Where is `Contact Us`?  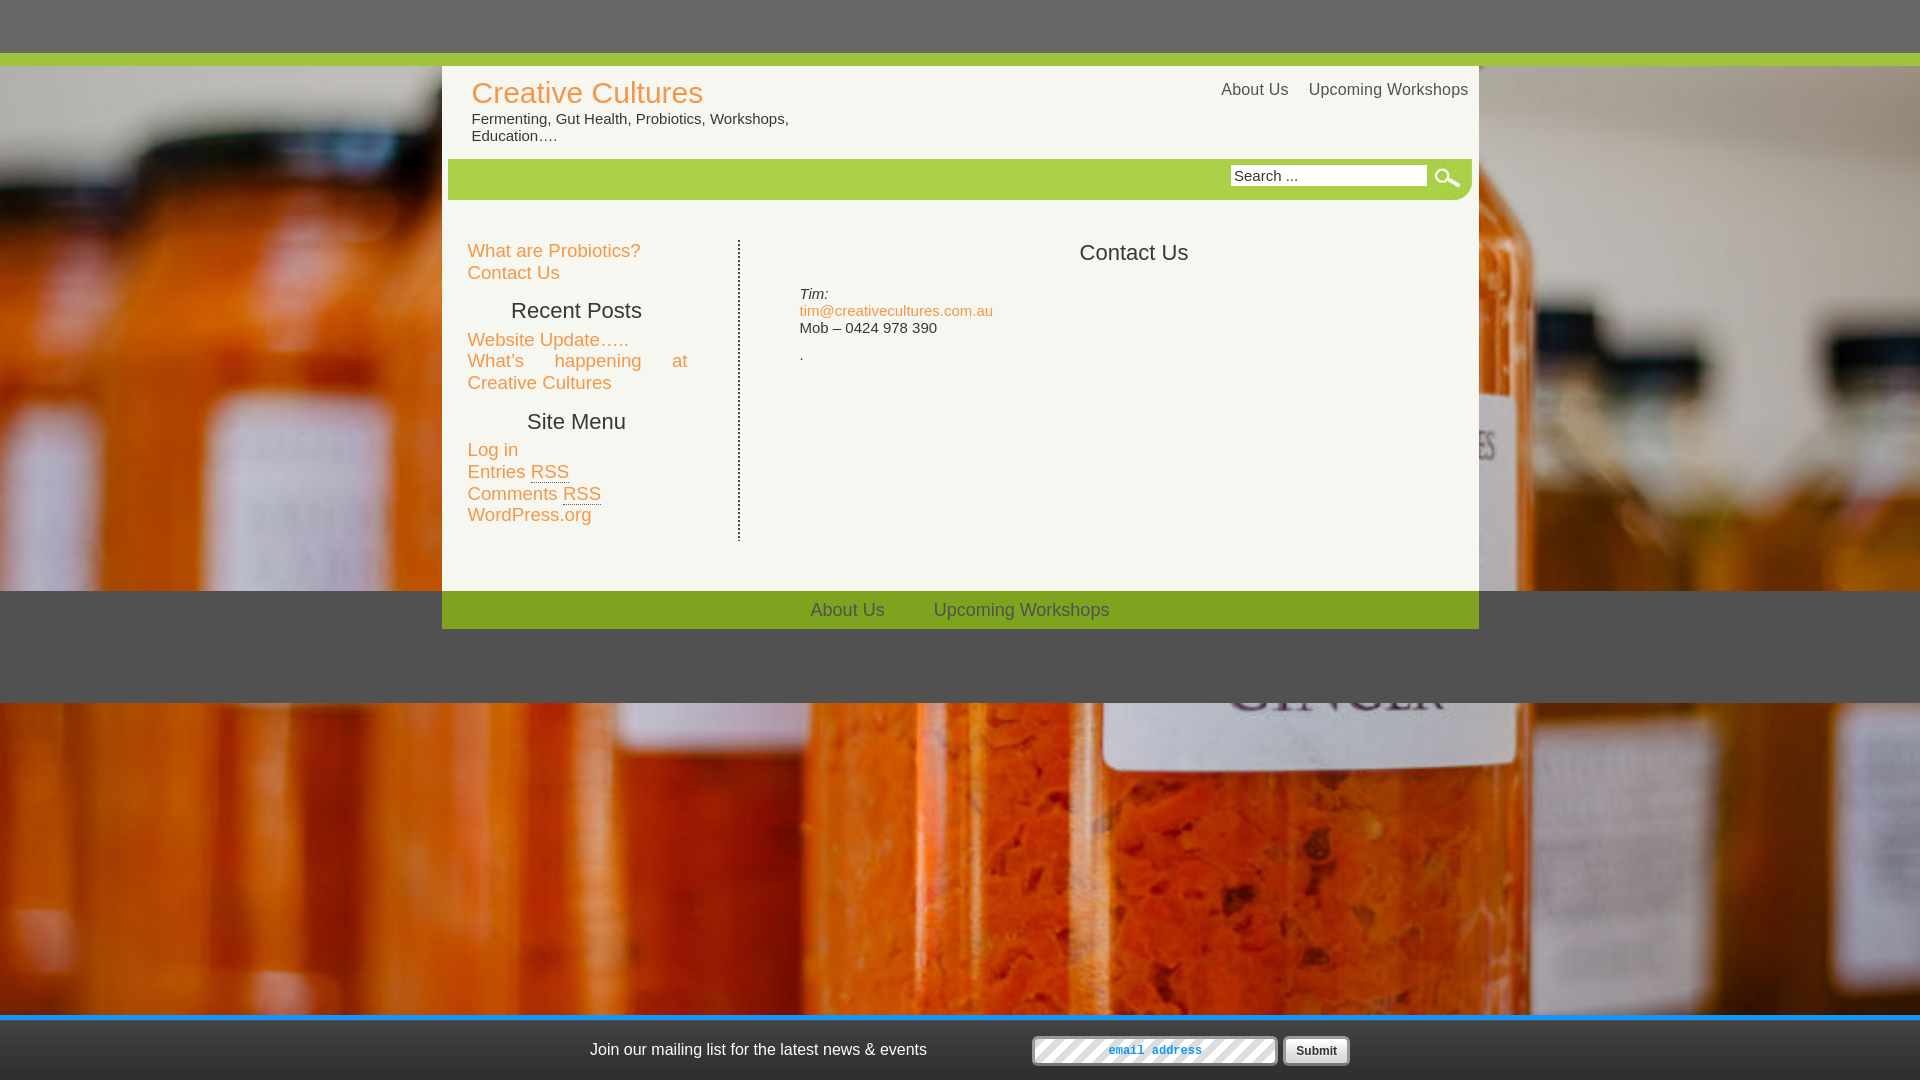 Contact Us is located at coordinates (514, 272).